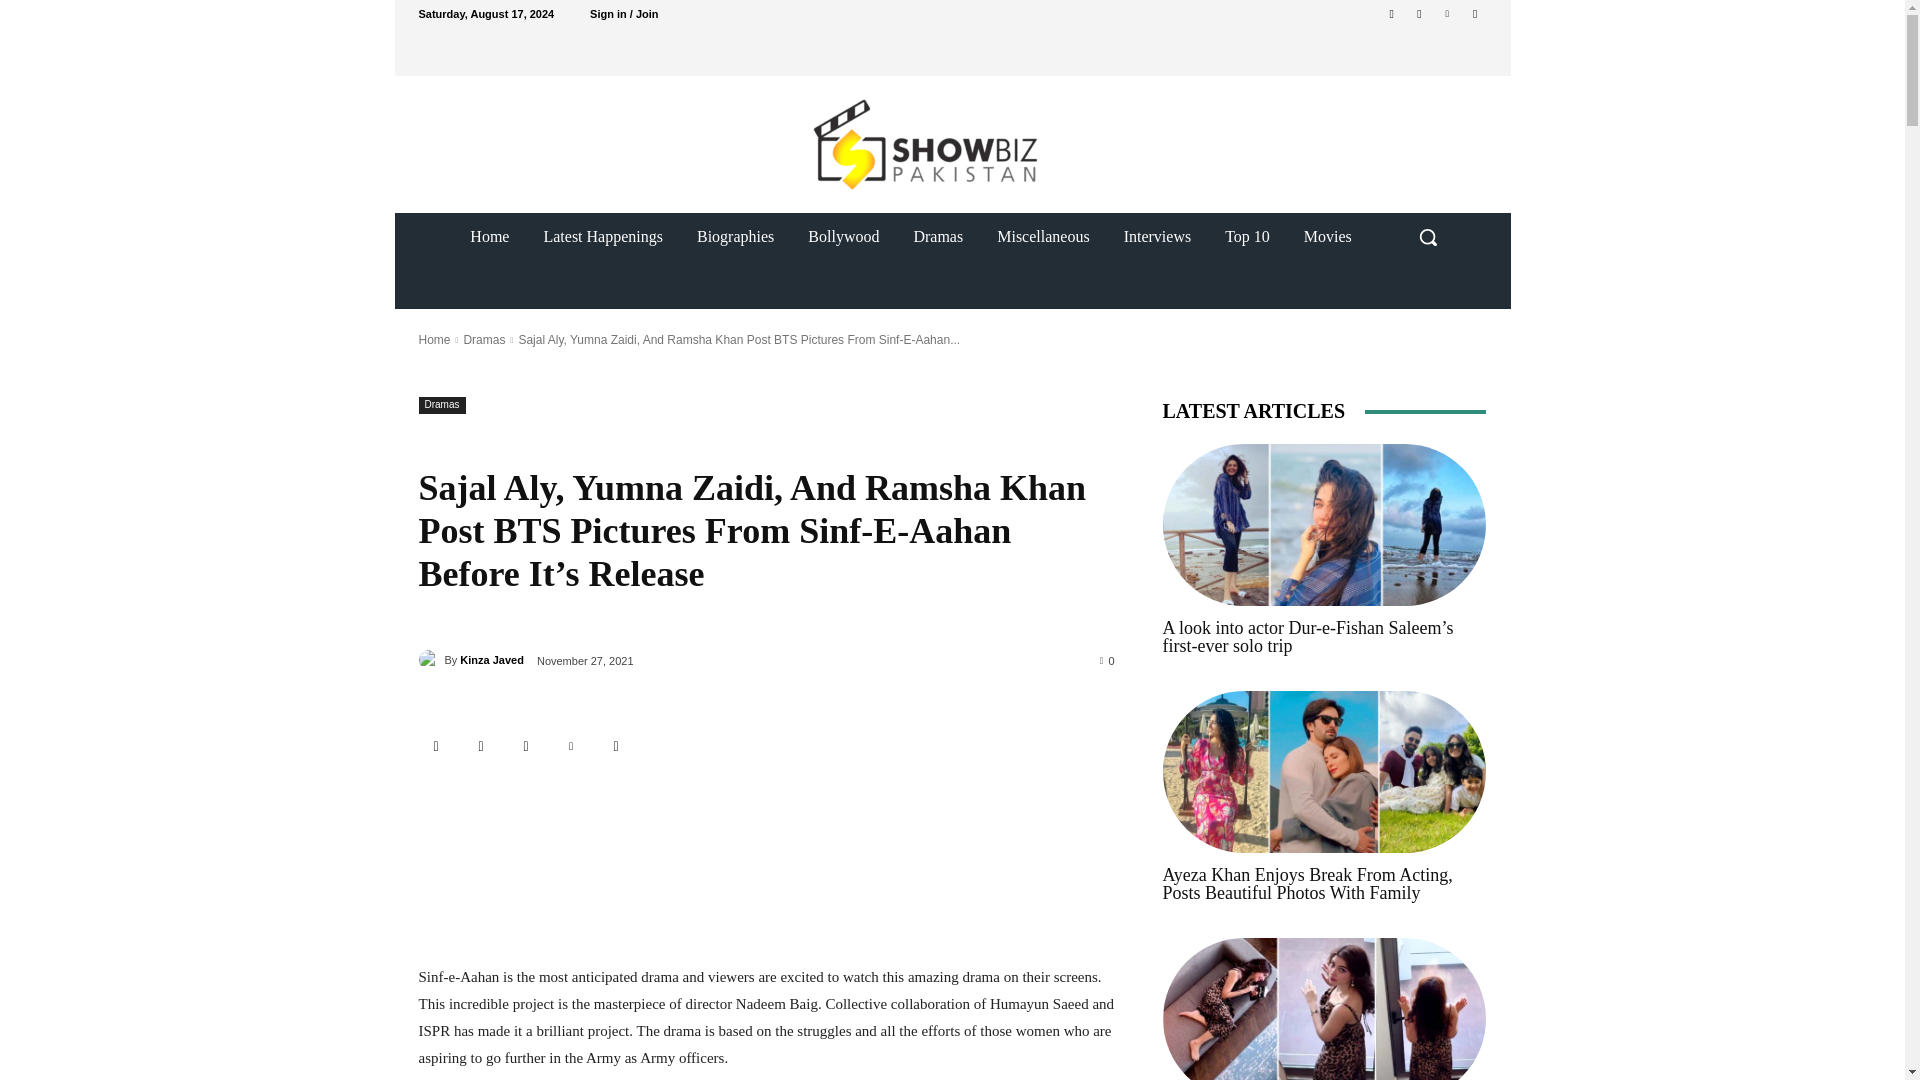  What do you see at coordinates (1474, 13) in the screenshot?
I see `Youtube` at bounding box center [1474, 13].